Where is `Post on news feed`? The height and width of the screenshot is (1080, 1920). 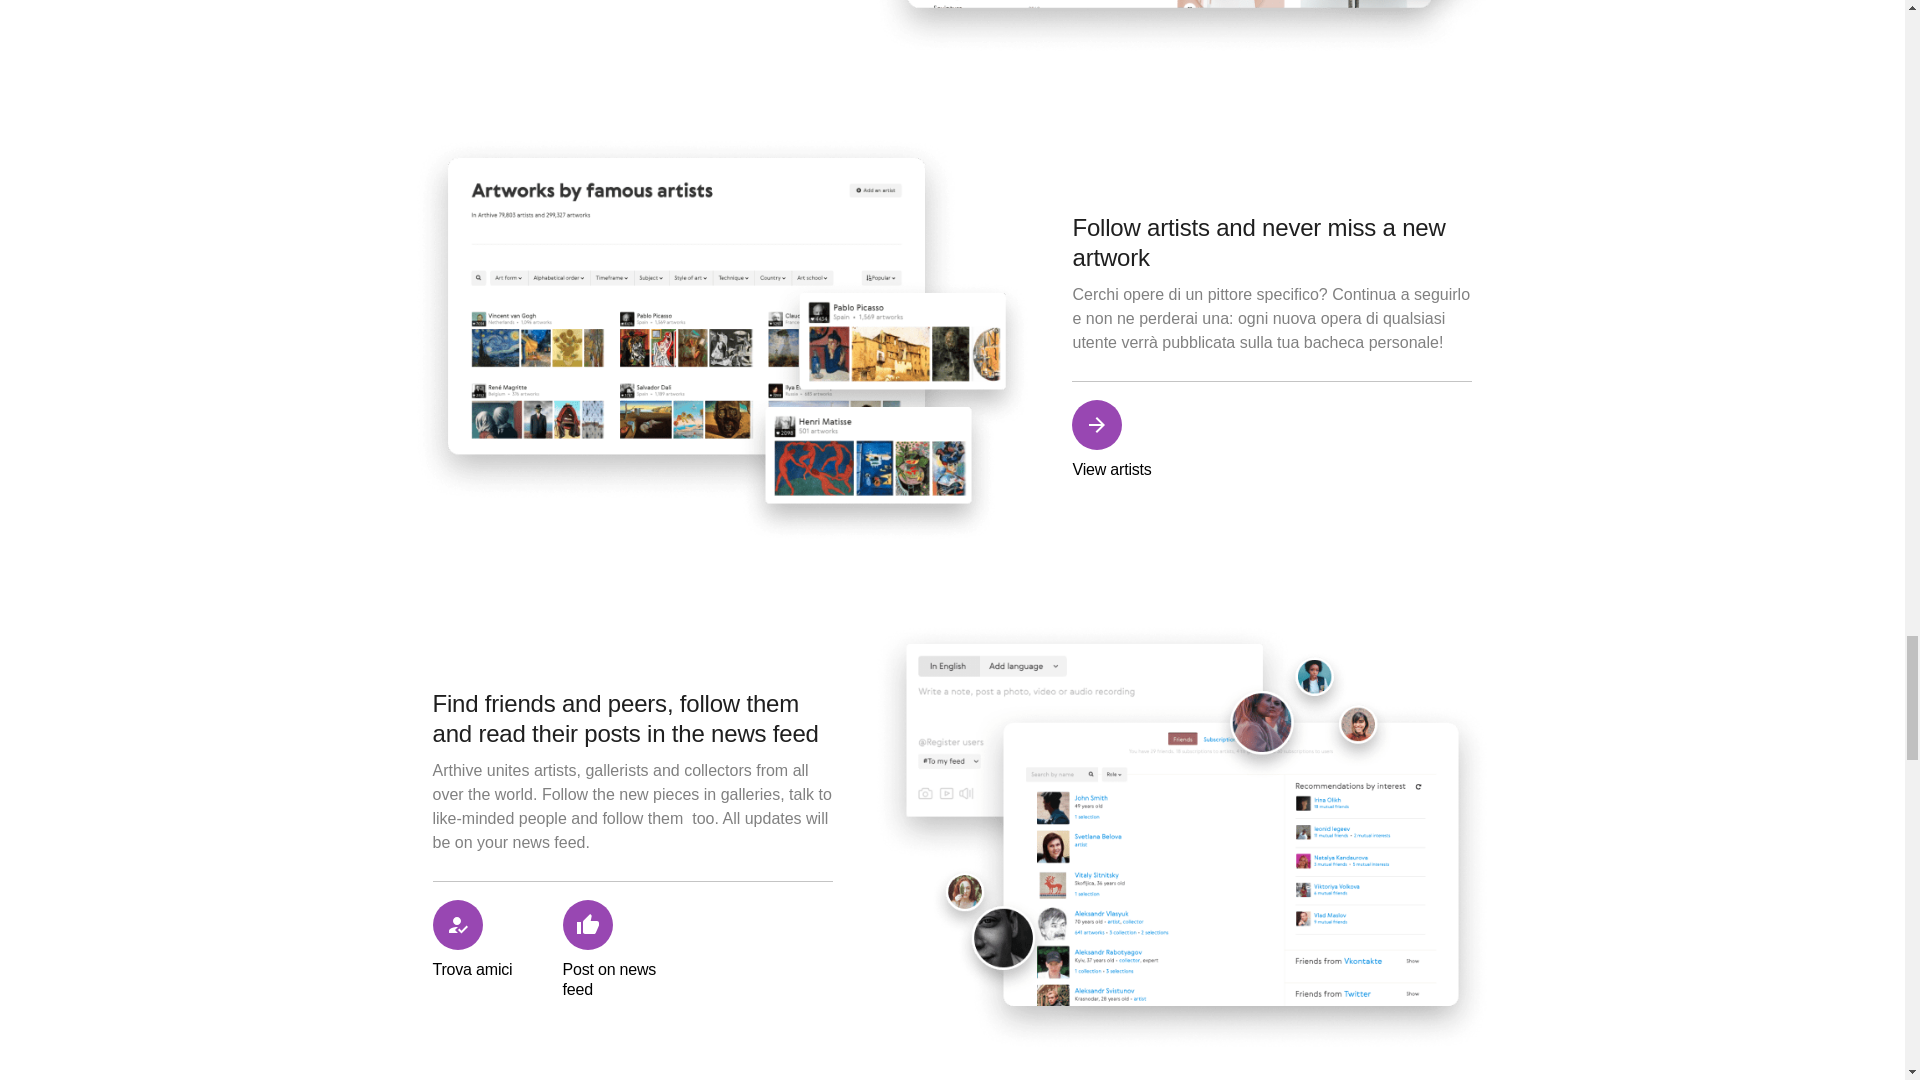 Post on news feed is located at coordinates (622, 950).